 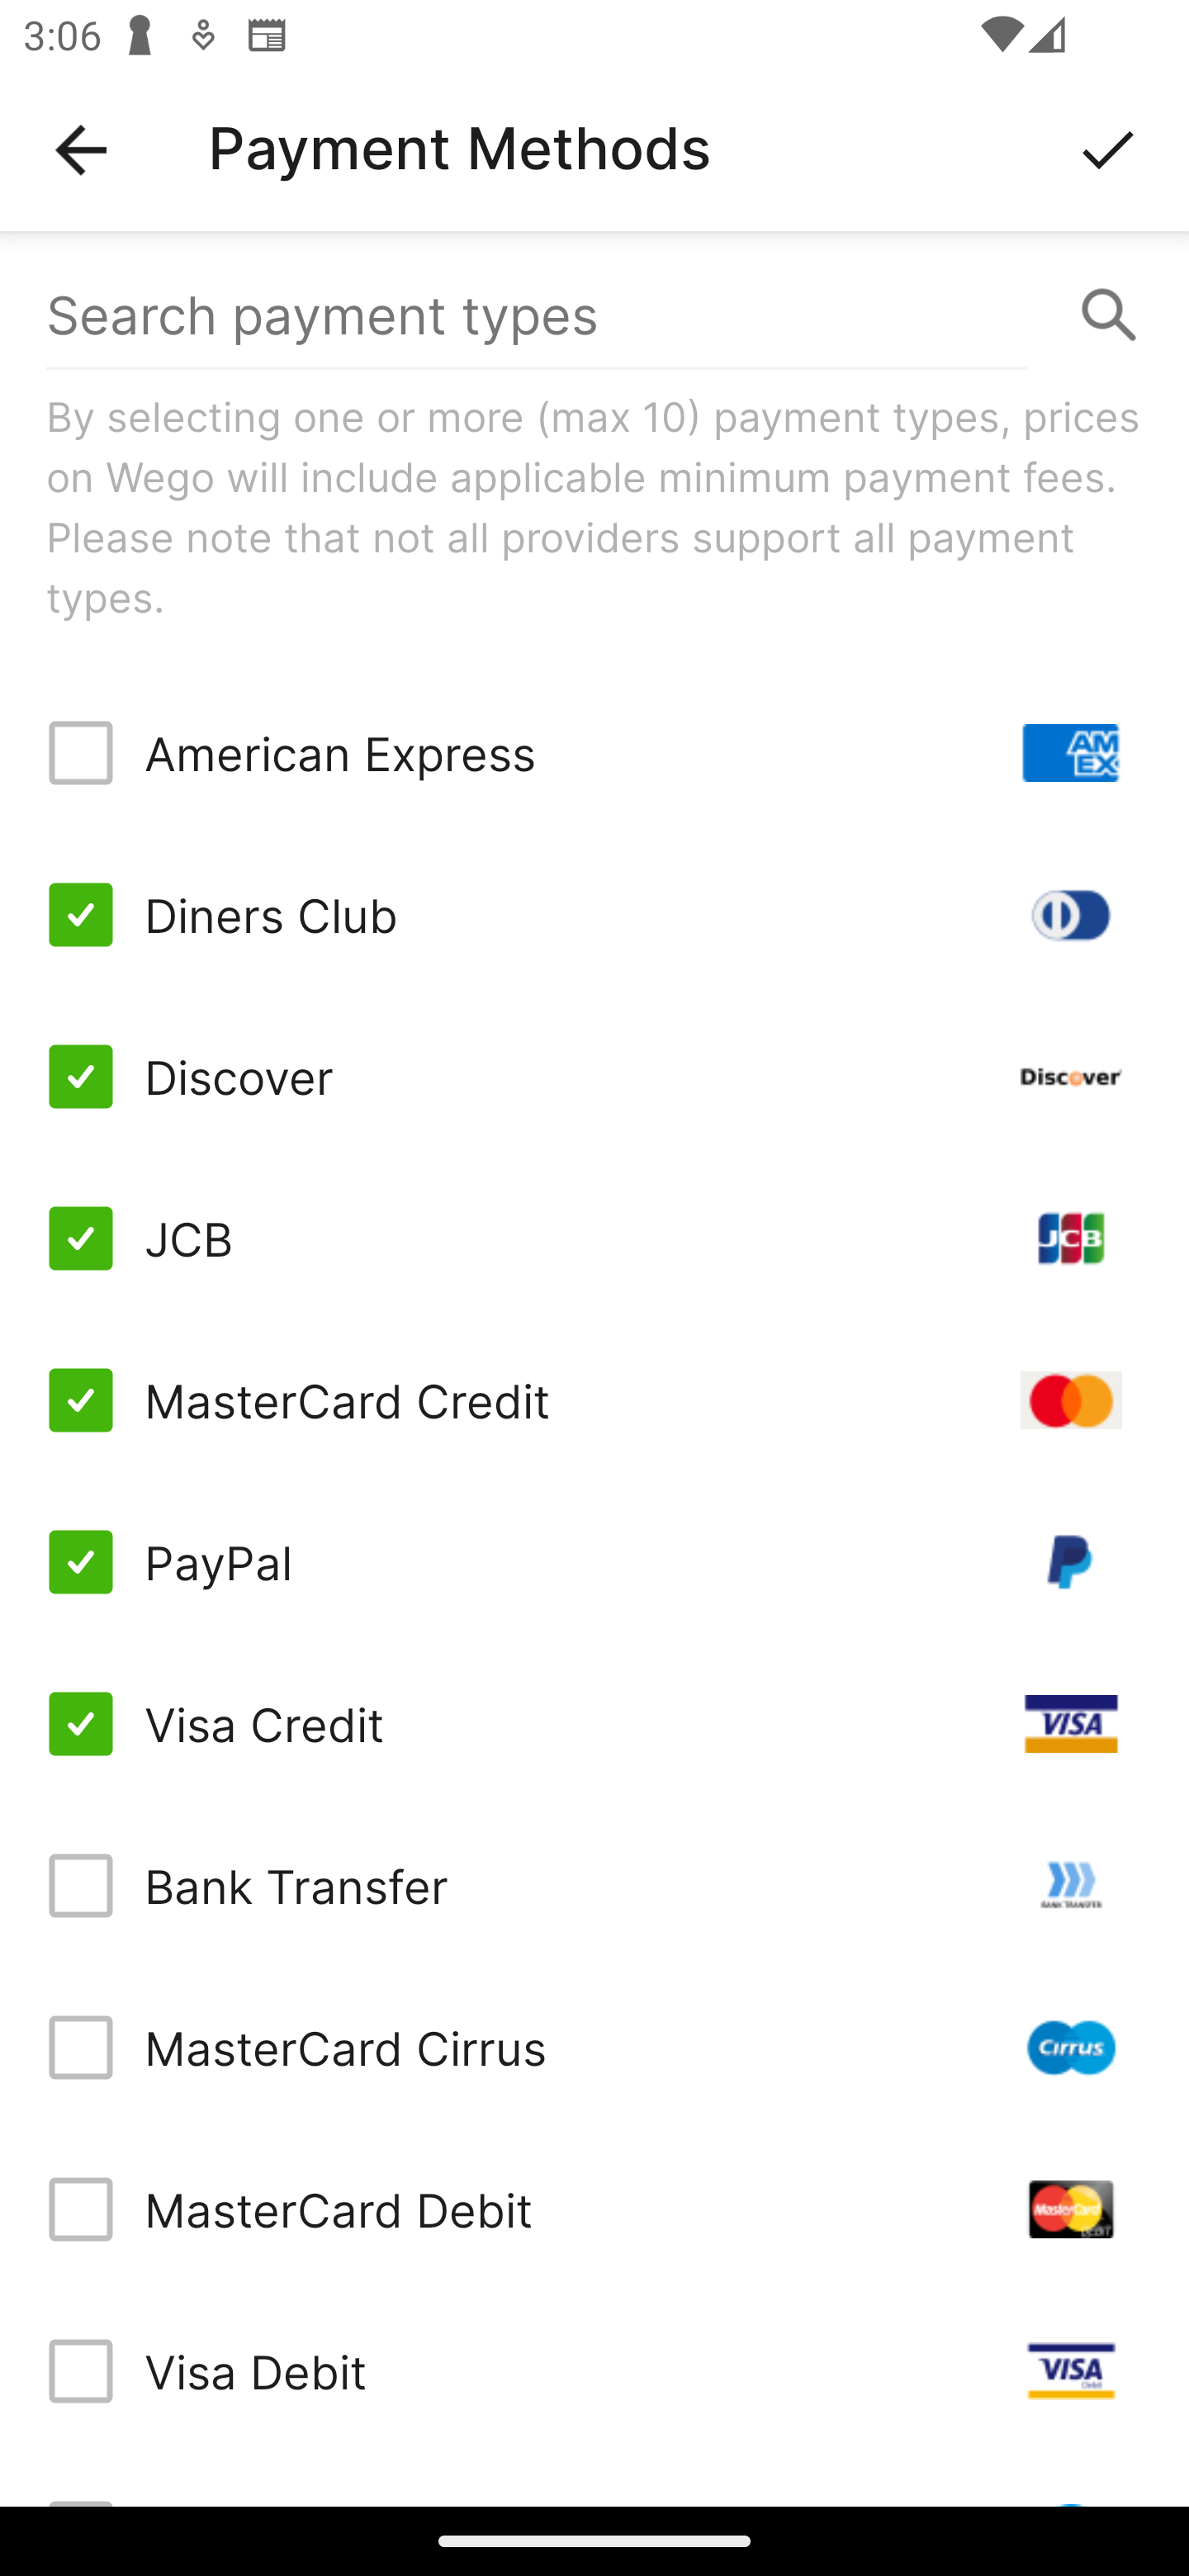 I want to click on Bank Transfer, so click(x=594, y=1886).